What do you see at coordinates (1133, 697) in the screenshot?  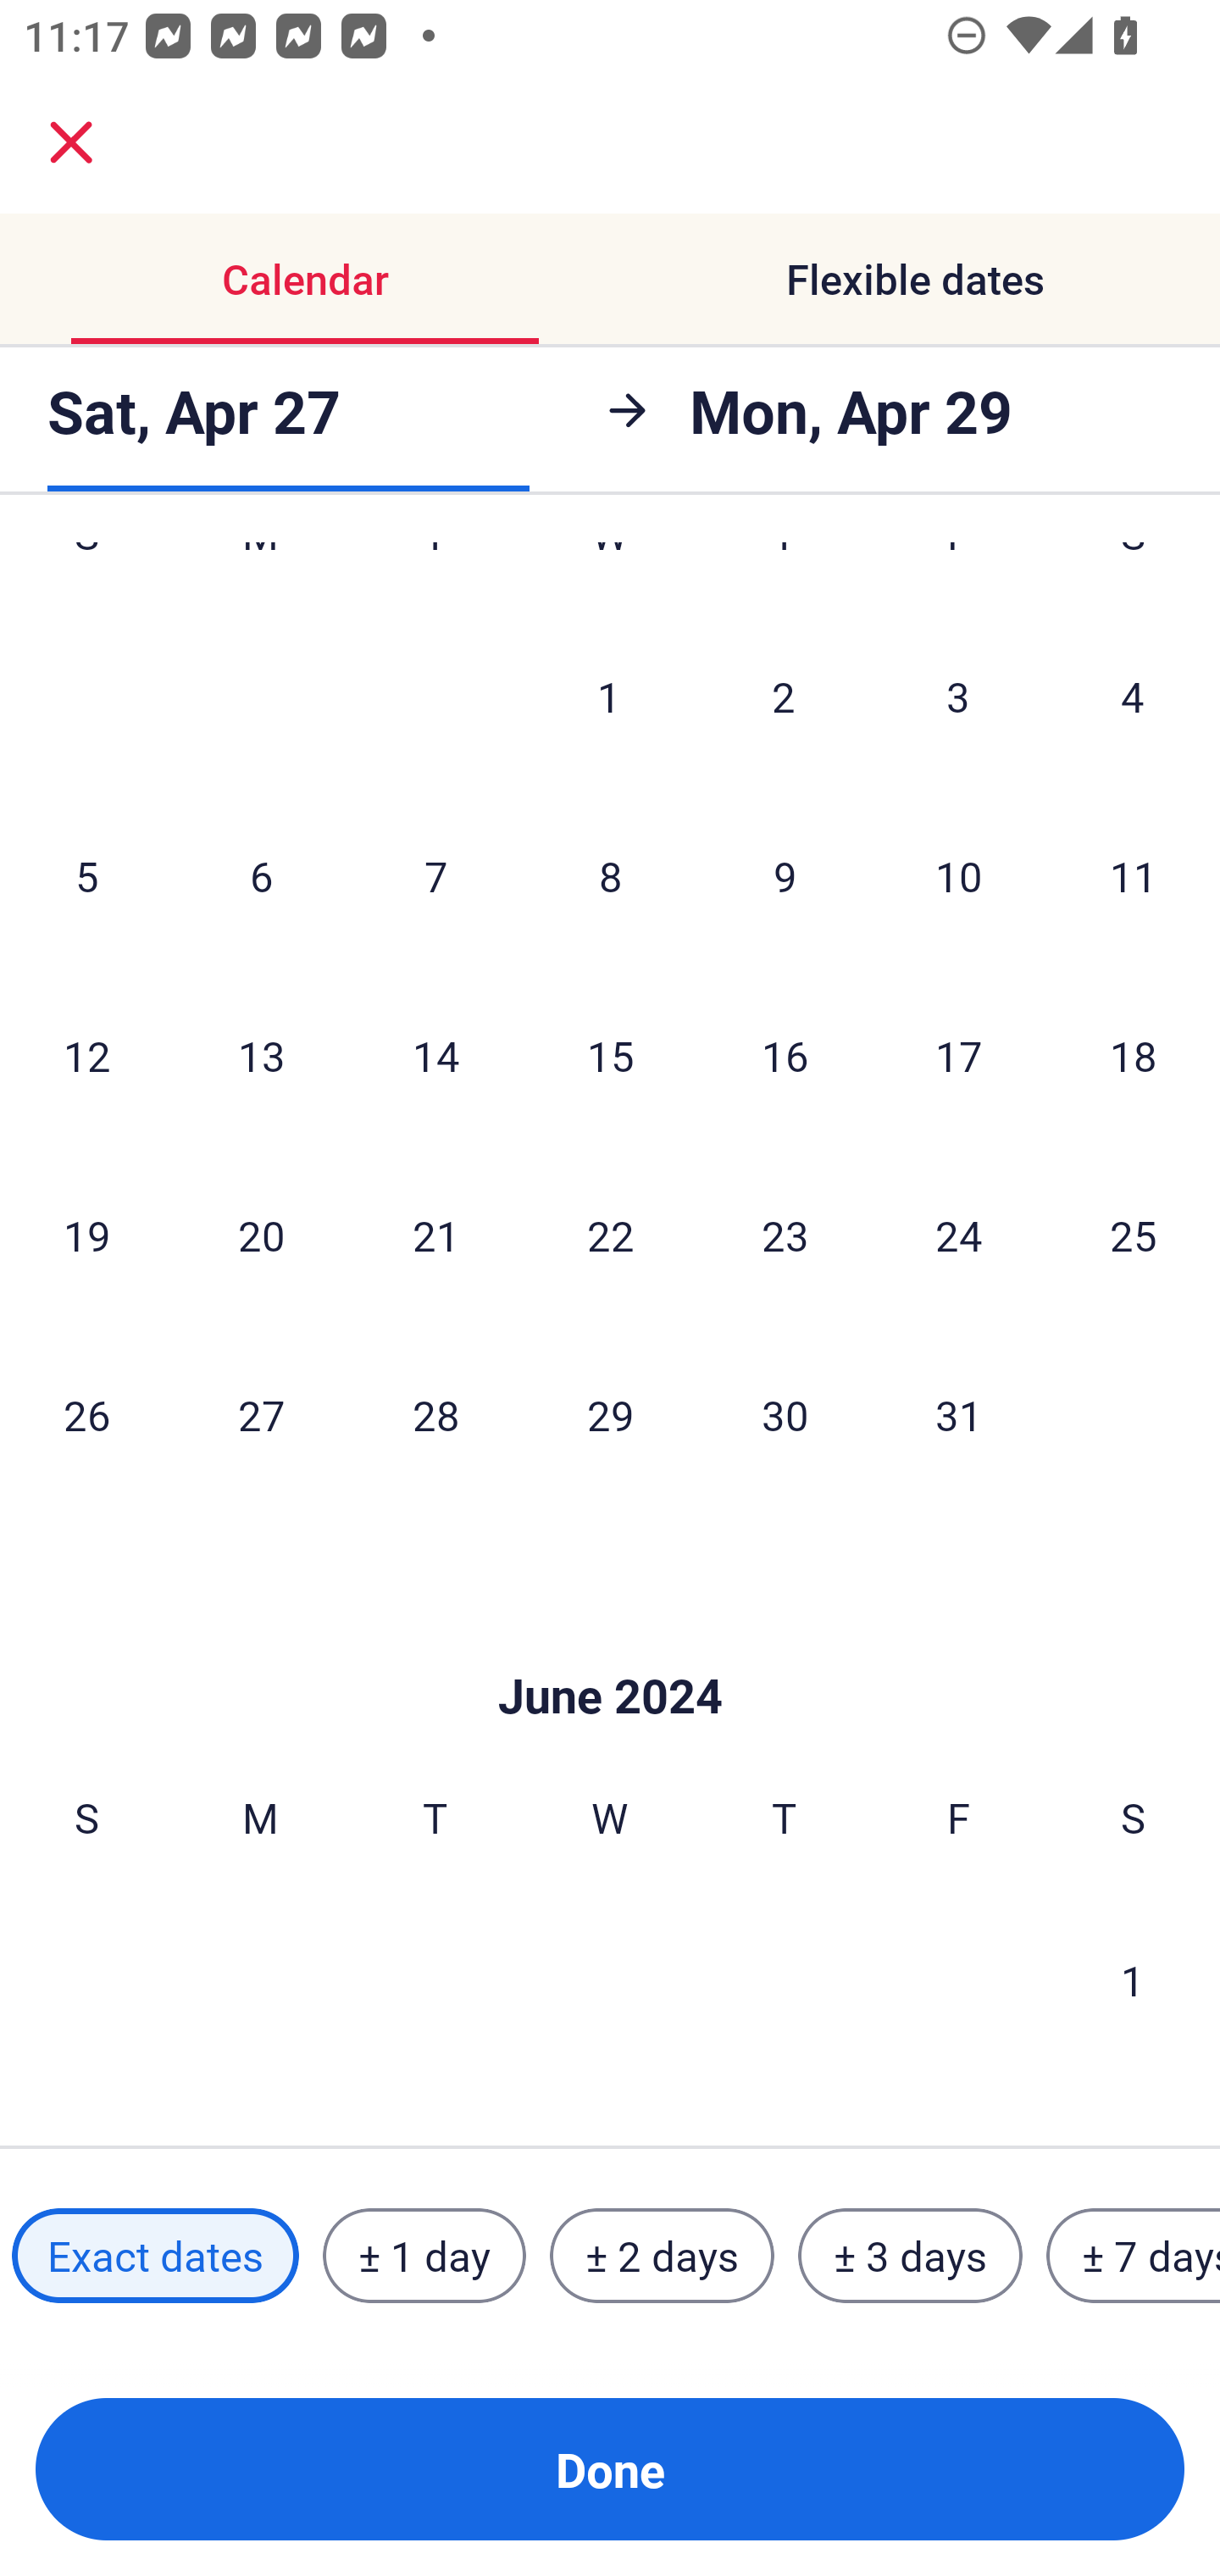 I see `4 Saturday, May 4, 2024` at bounding box center [1133, 697].